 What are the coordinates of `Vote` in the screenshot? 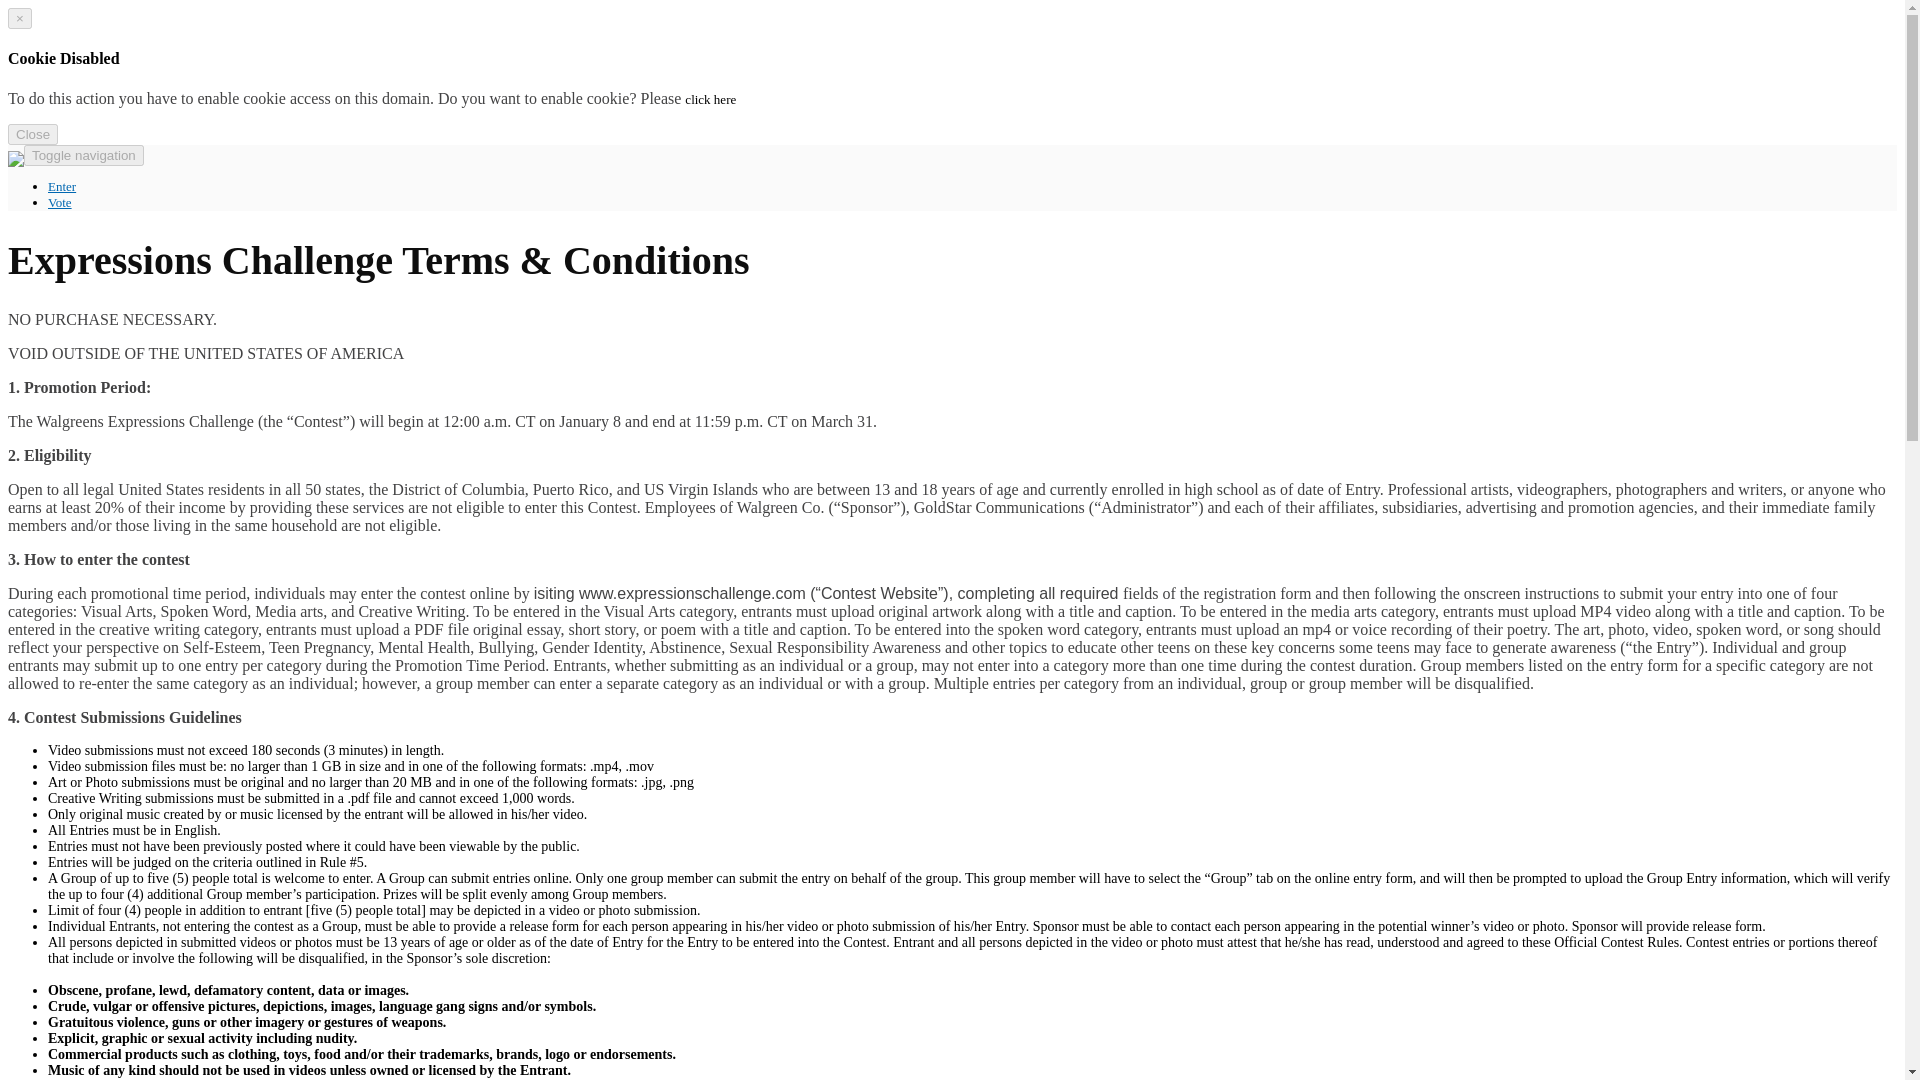 It's located at (60, 202).